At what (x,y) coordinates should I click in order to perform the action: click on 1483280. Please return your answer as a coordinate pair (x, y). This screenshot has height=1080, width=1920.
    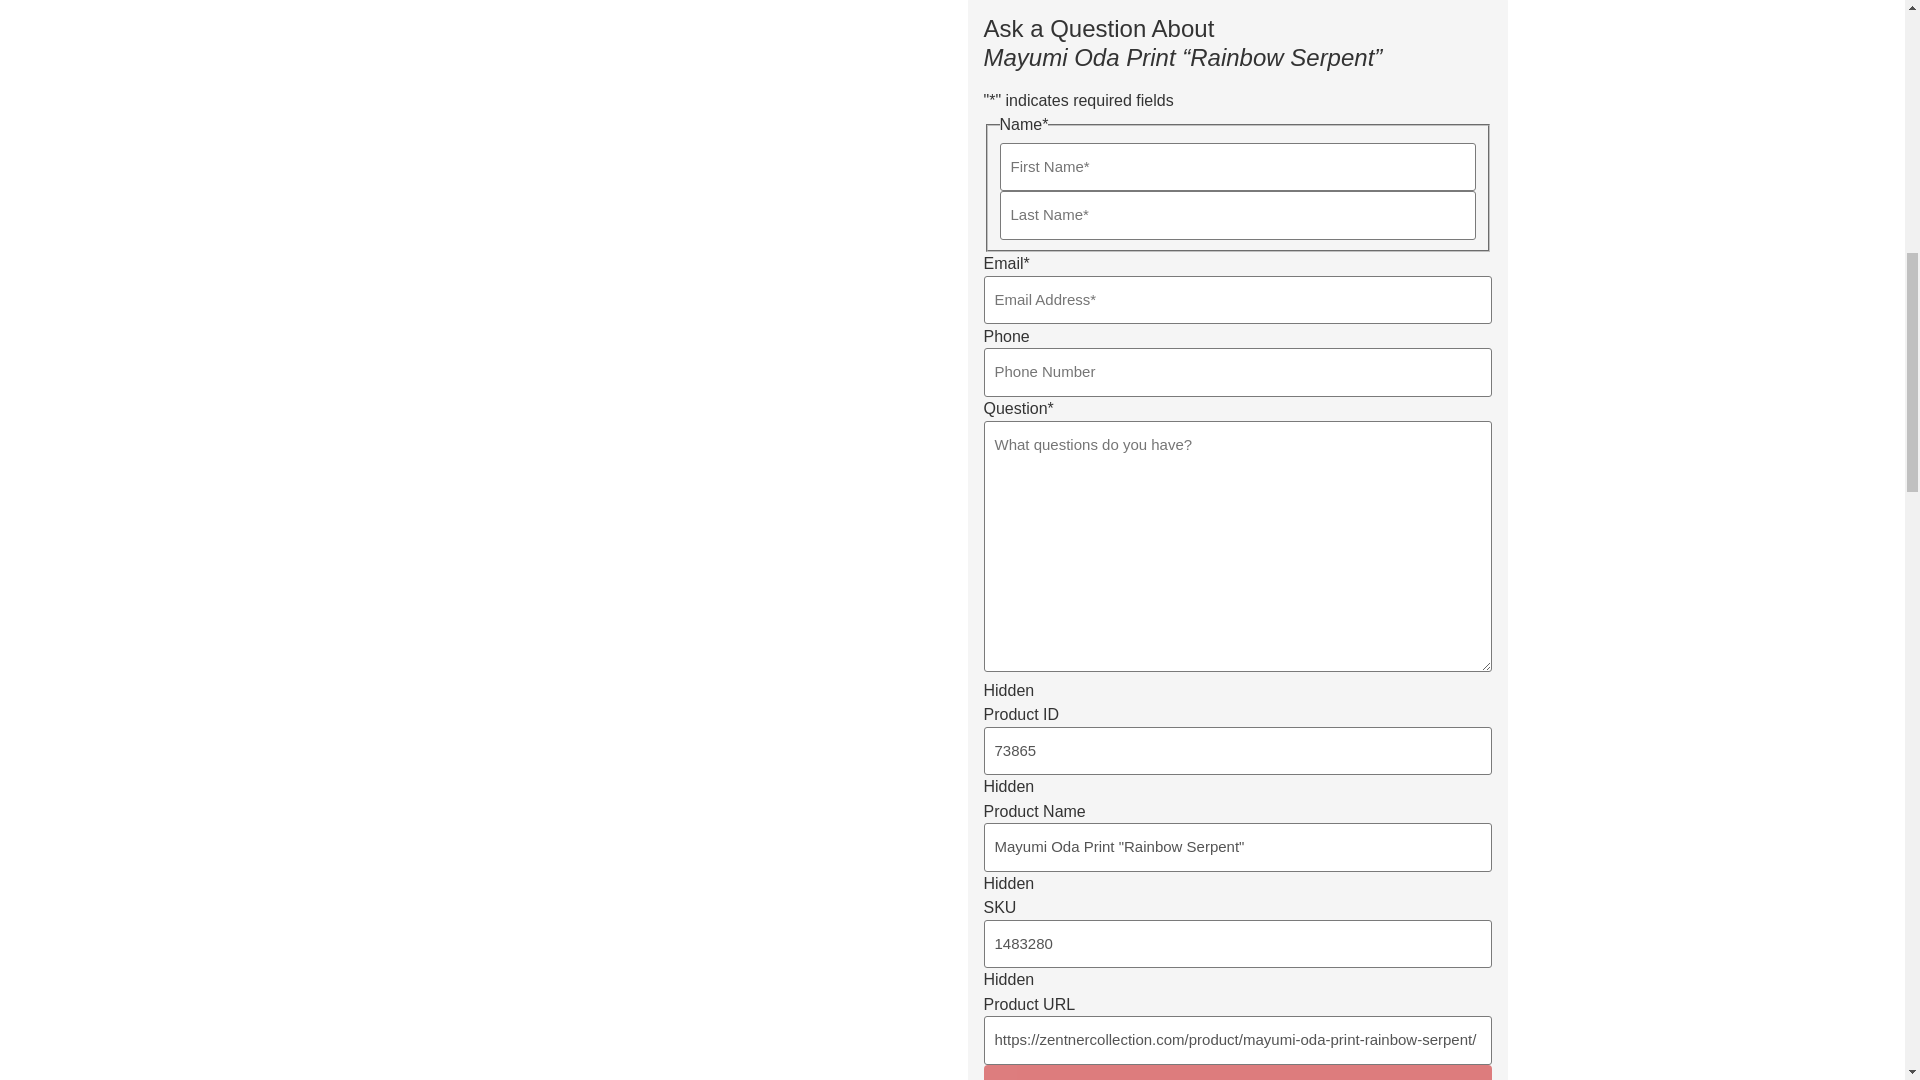
    Looking at the image, I should click on (1237, 944).